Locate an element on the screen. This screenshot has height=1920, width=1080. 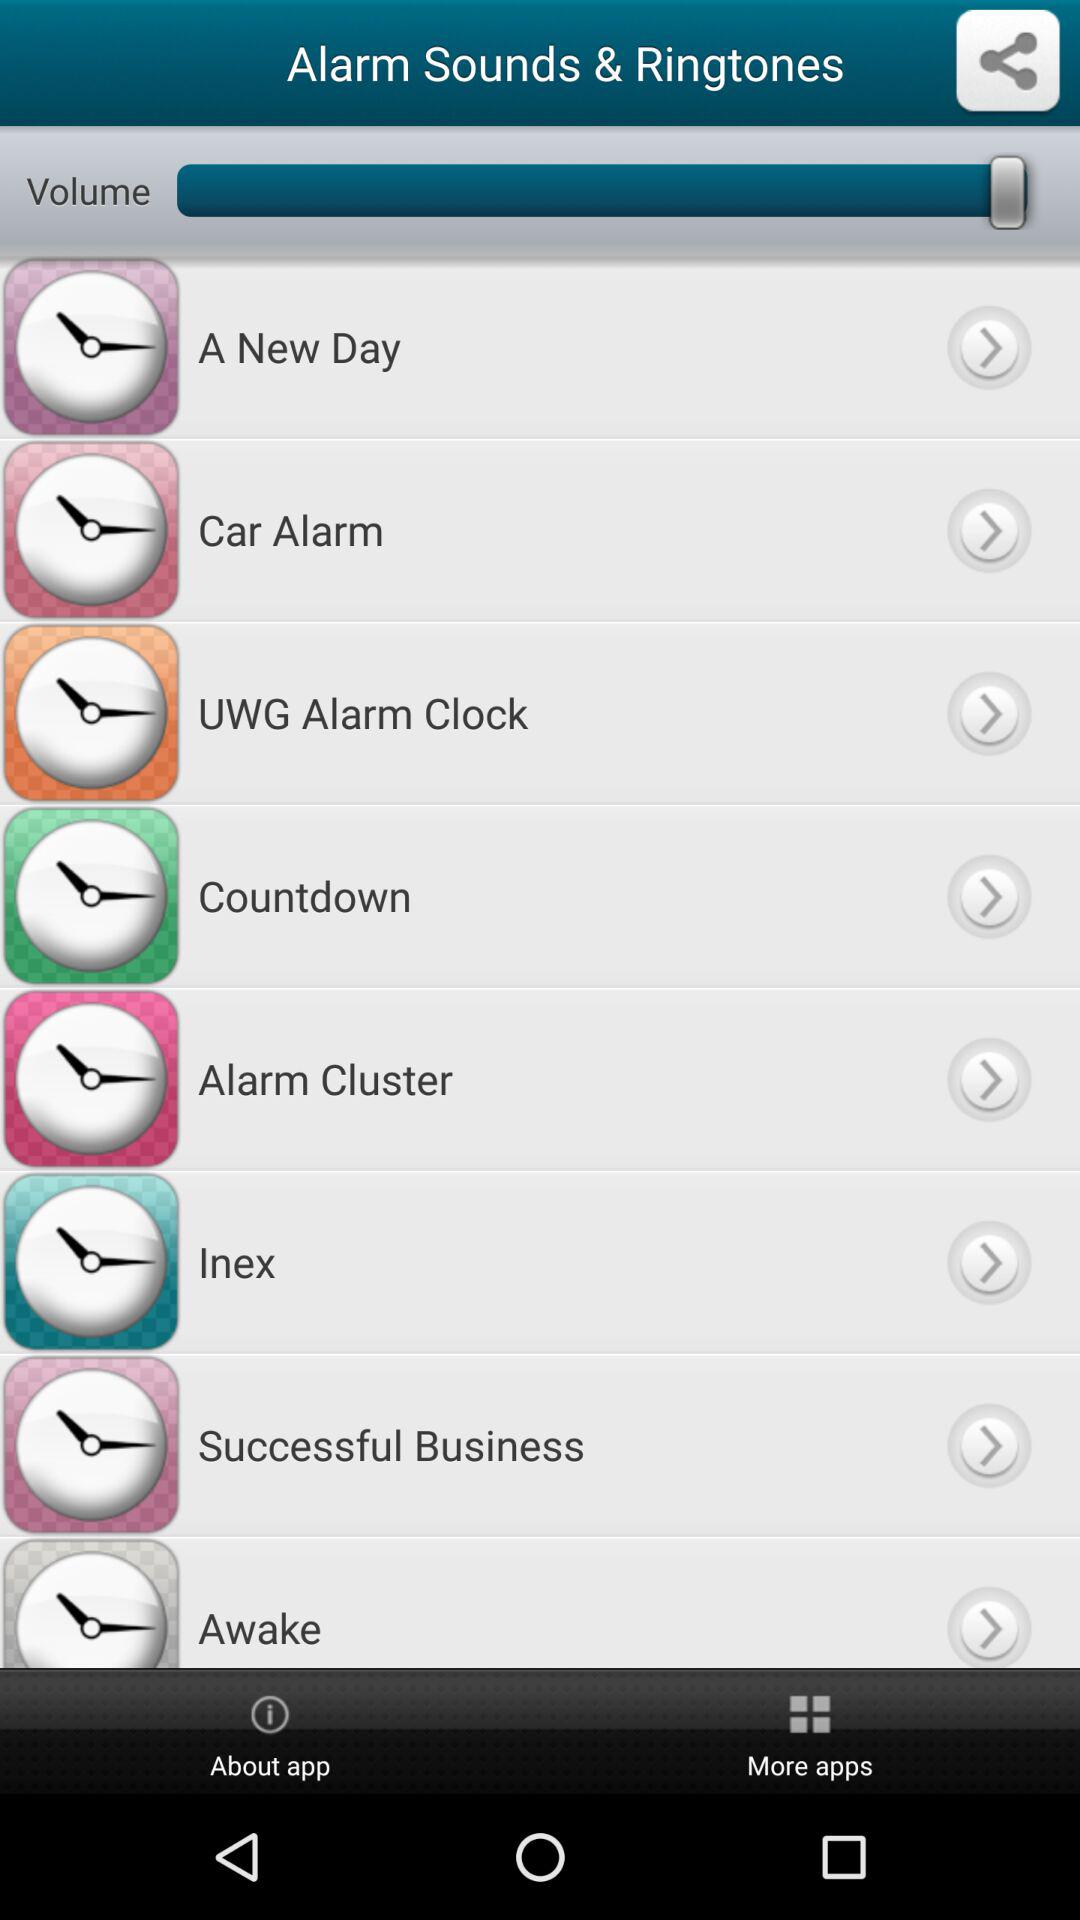
select ringtone is located at coordinates (988, 1262).